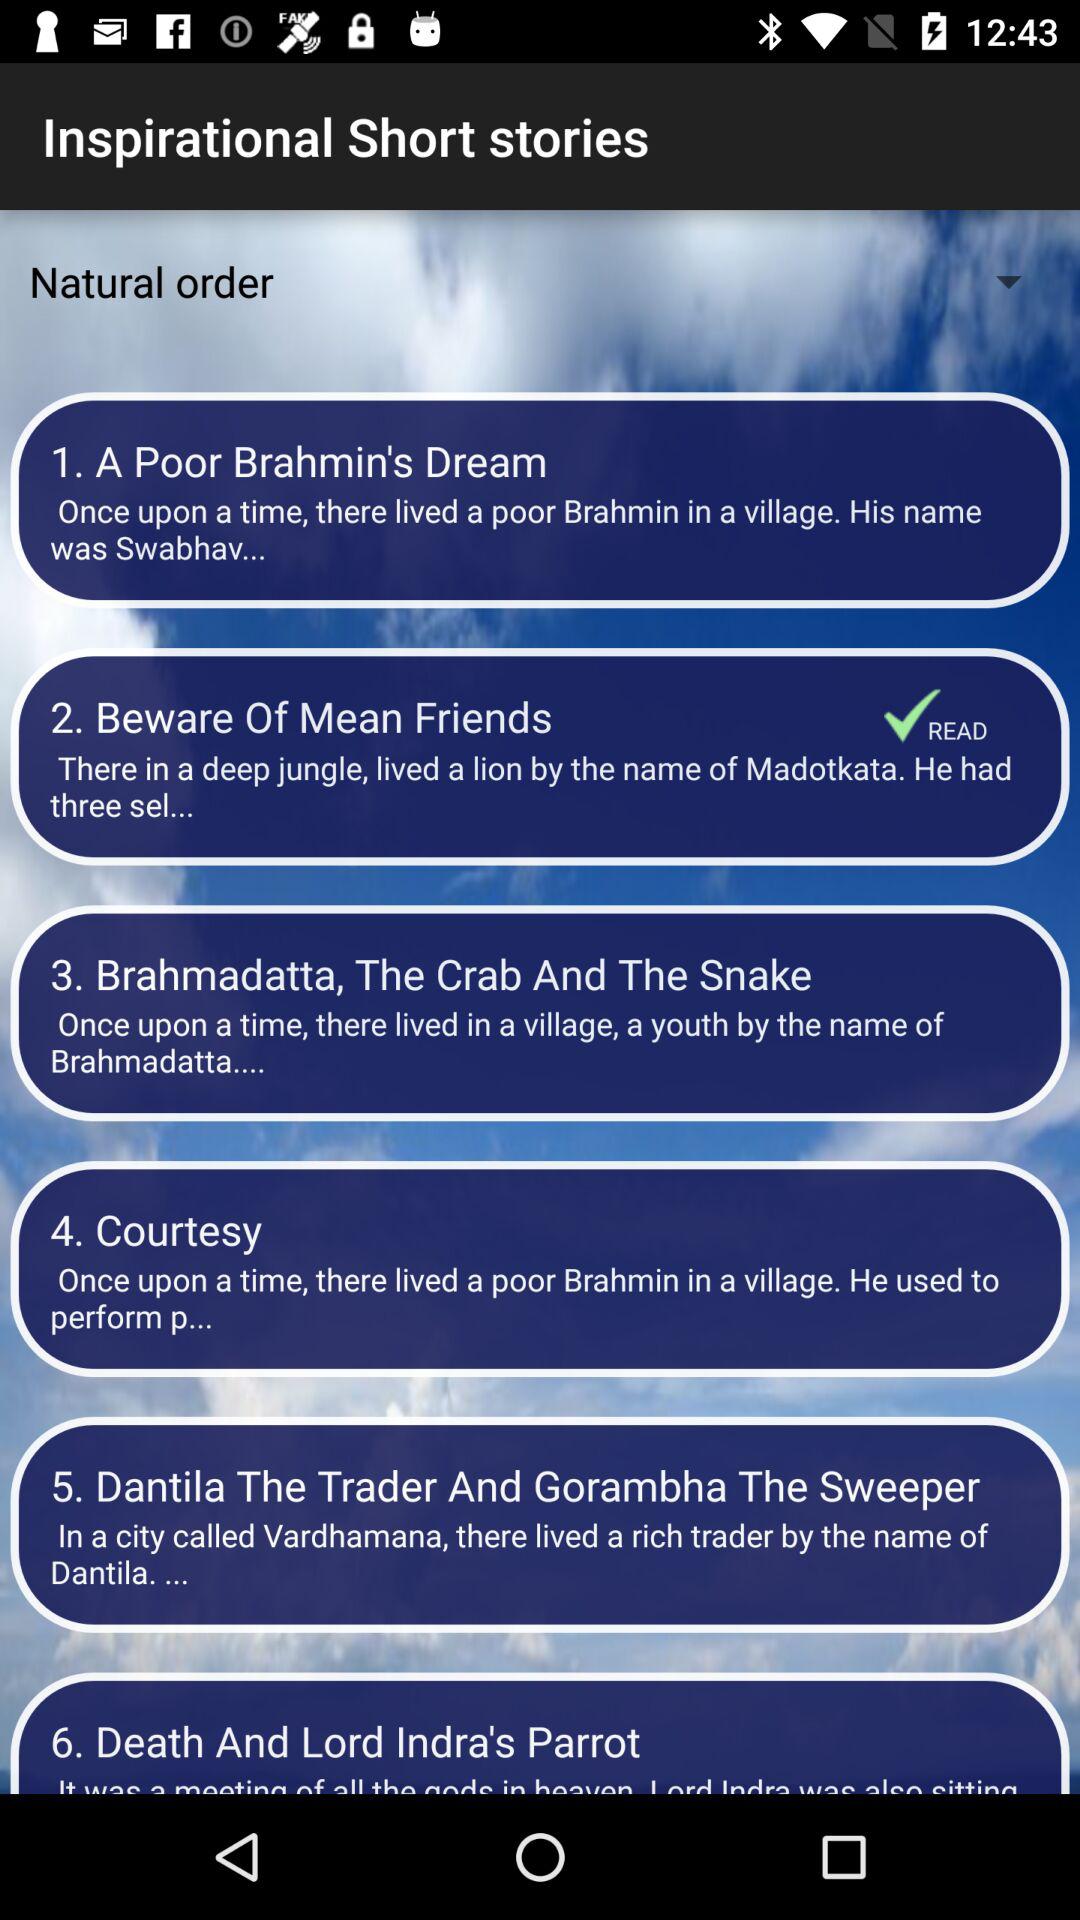 The image size is (1080, 1920). What do you see at coordinates (467, 716) in the screenshot?
I see `flip to 2 beware of item` at bounding box center [467, 716].